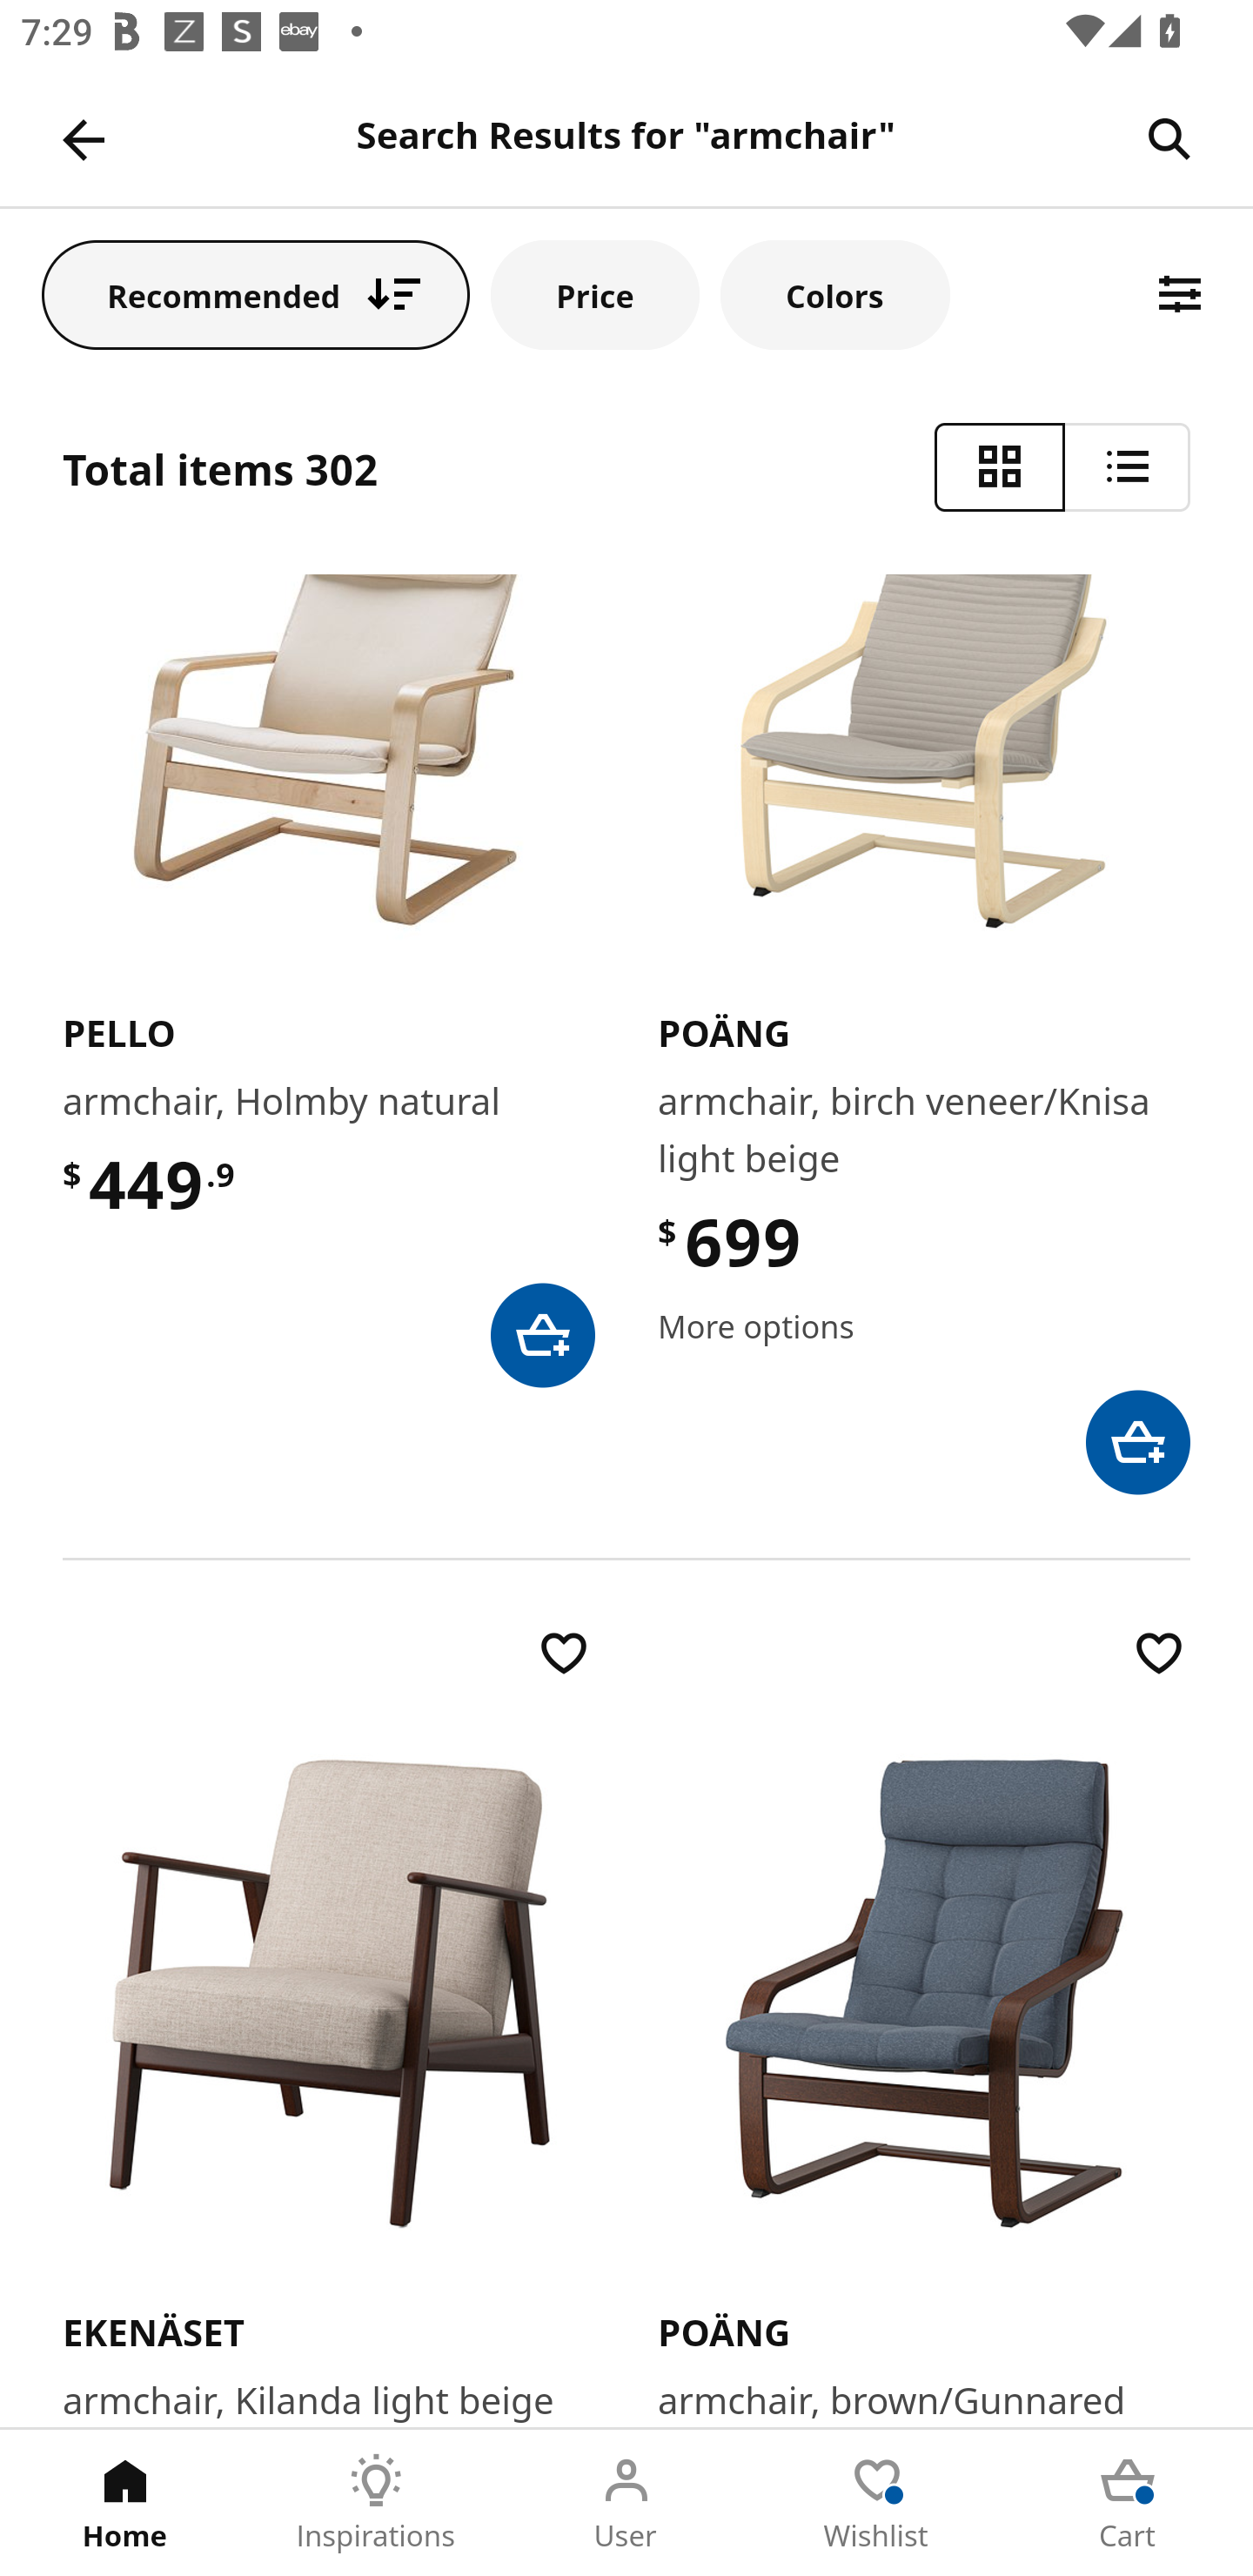 The height and width of the screenshot is (2576, 1253). I want to click on Cart
Tab 5 of 5, so click(1128, 2503).